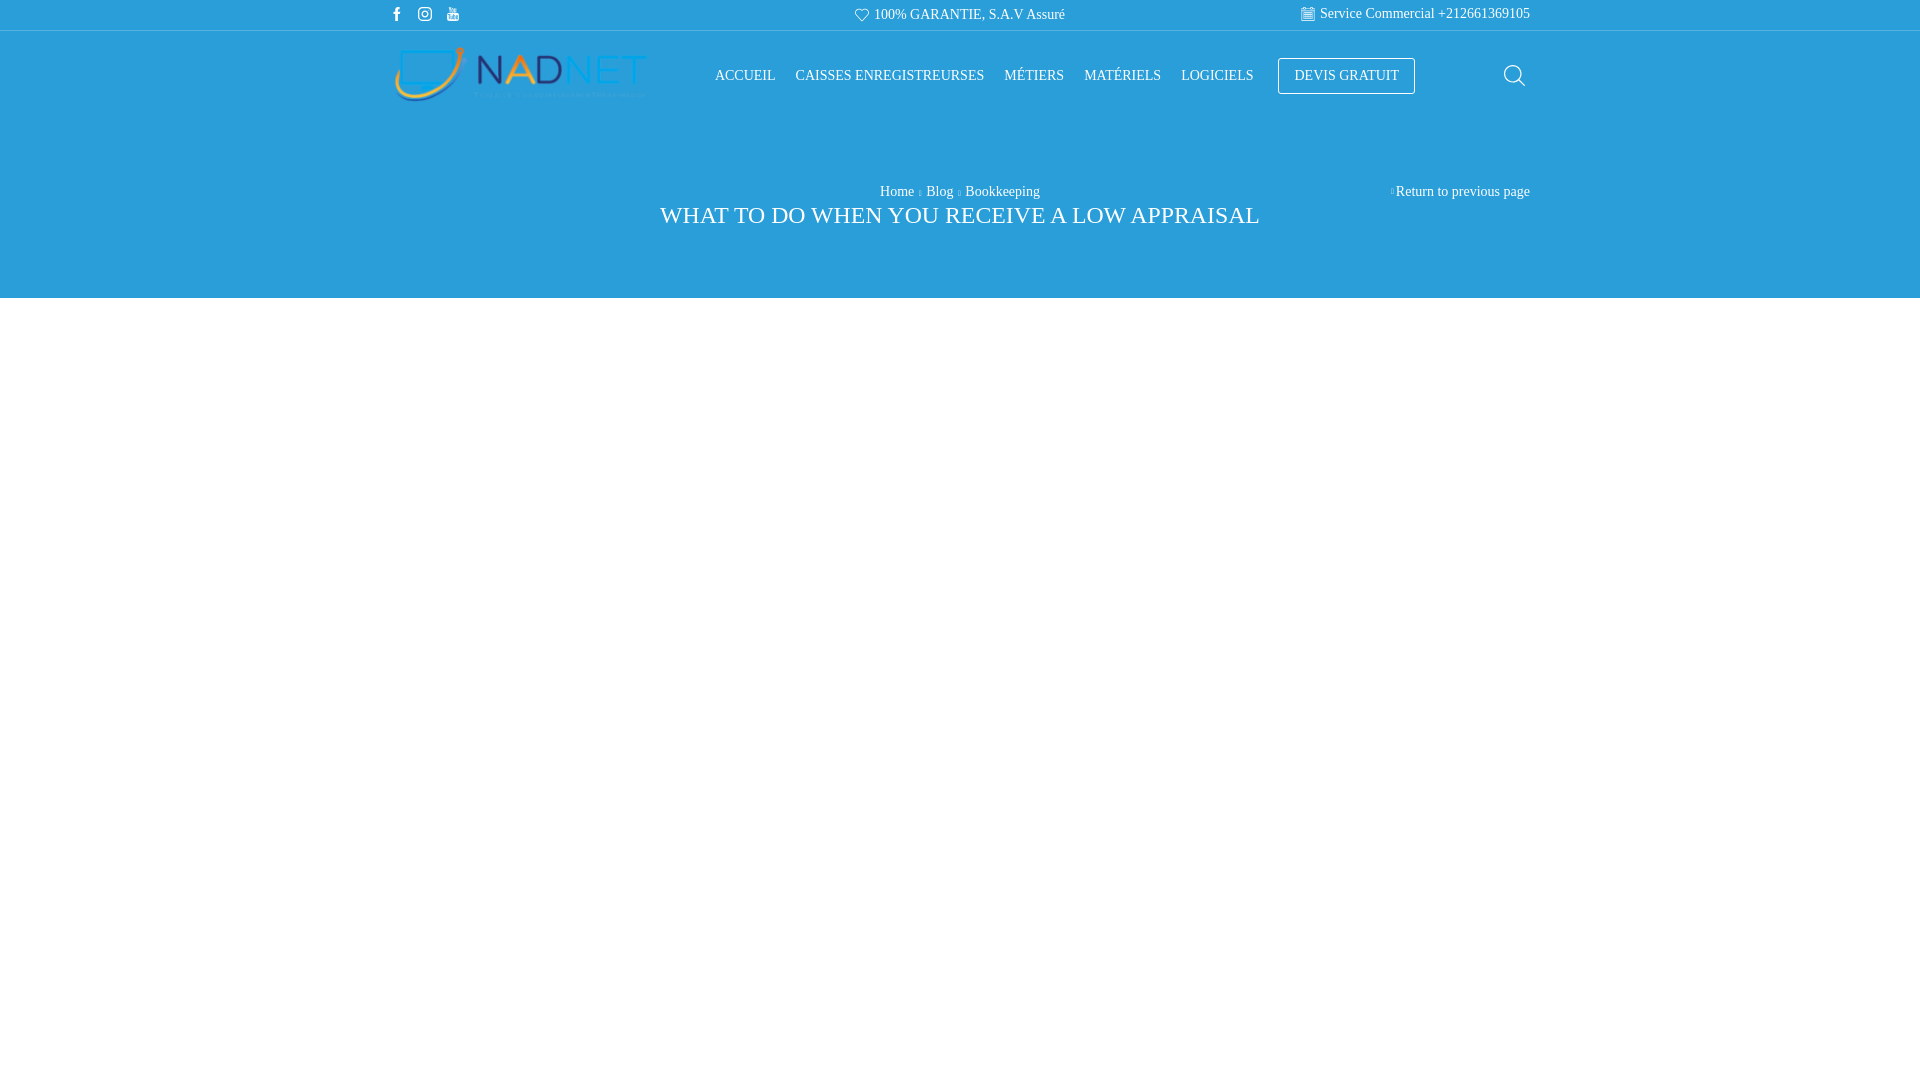  What do you see at coordinates (1216, 74) in the screenshot?
I see `LOGICIELS` at bounding box center [1216, 74].